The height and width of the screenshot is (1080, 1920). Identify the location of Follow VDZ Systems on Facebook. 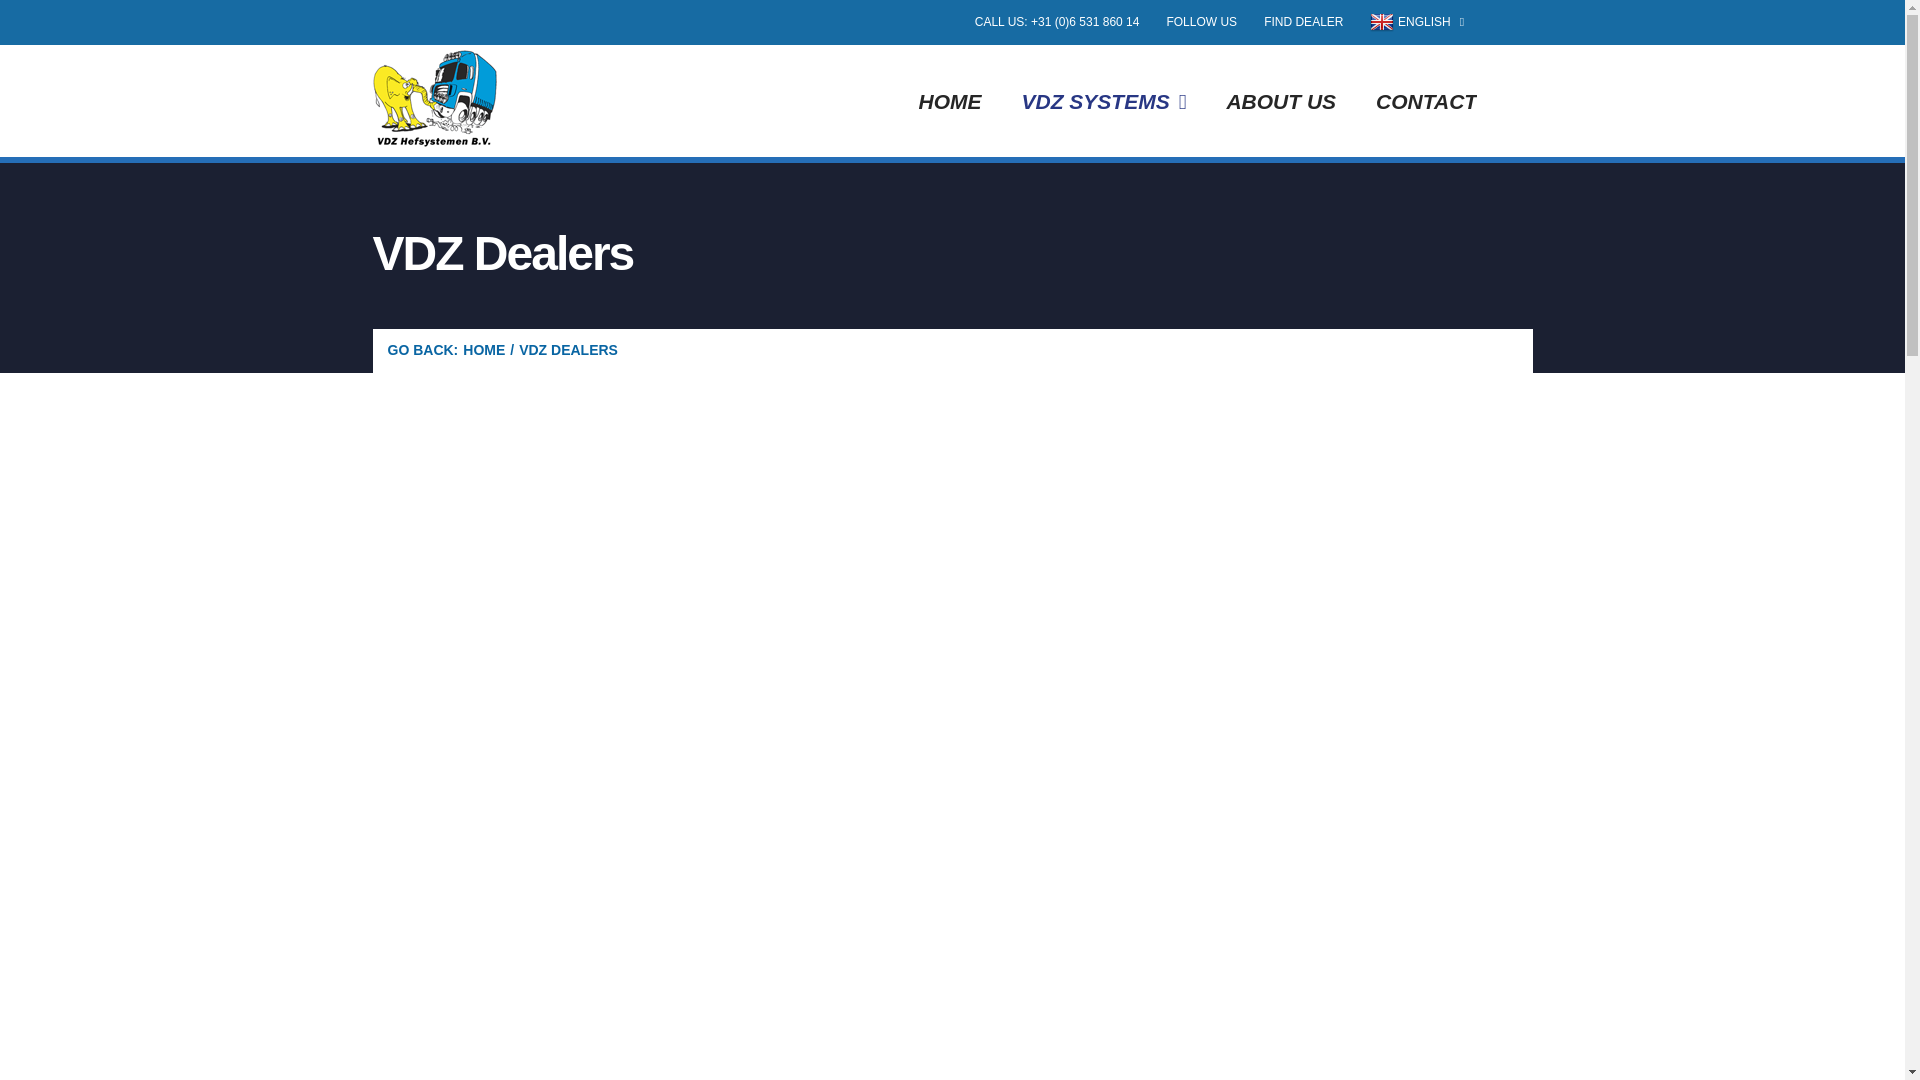
(1201, 22).